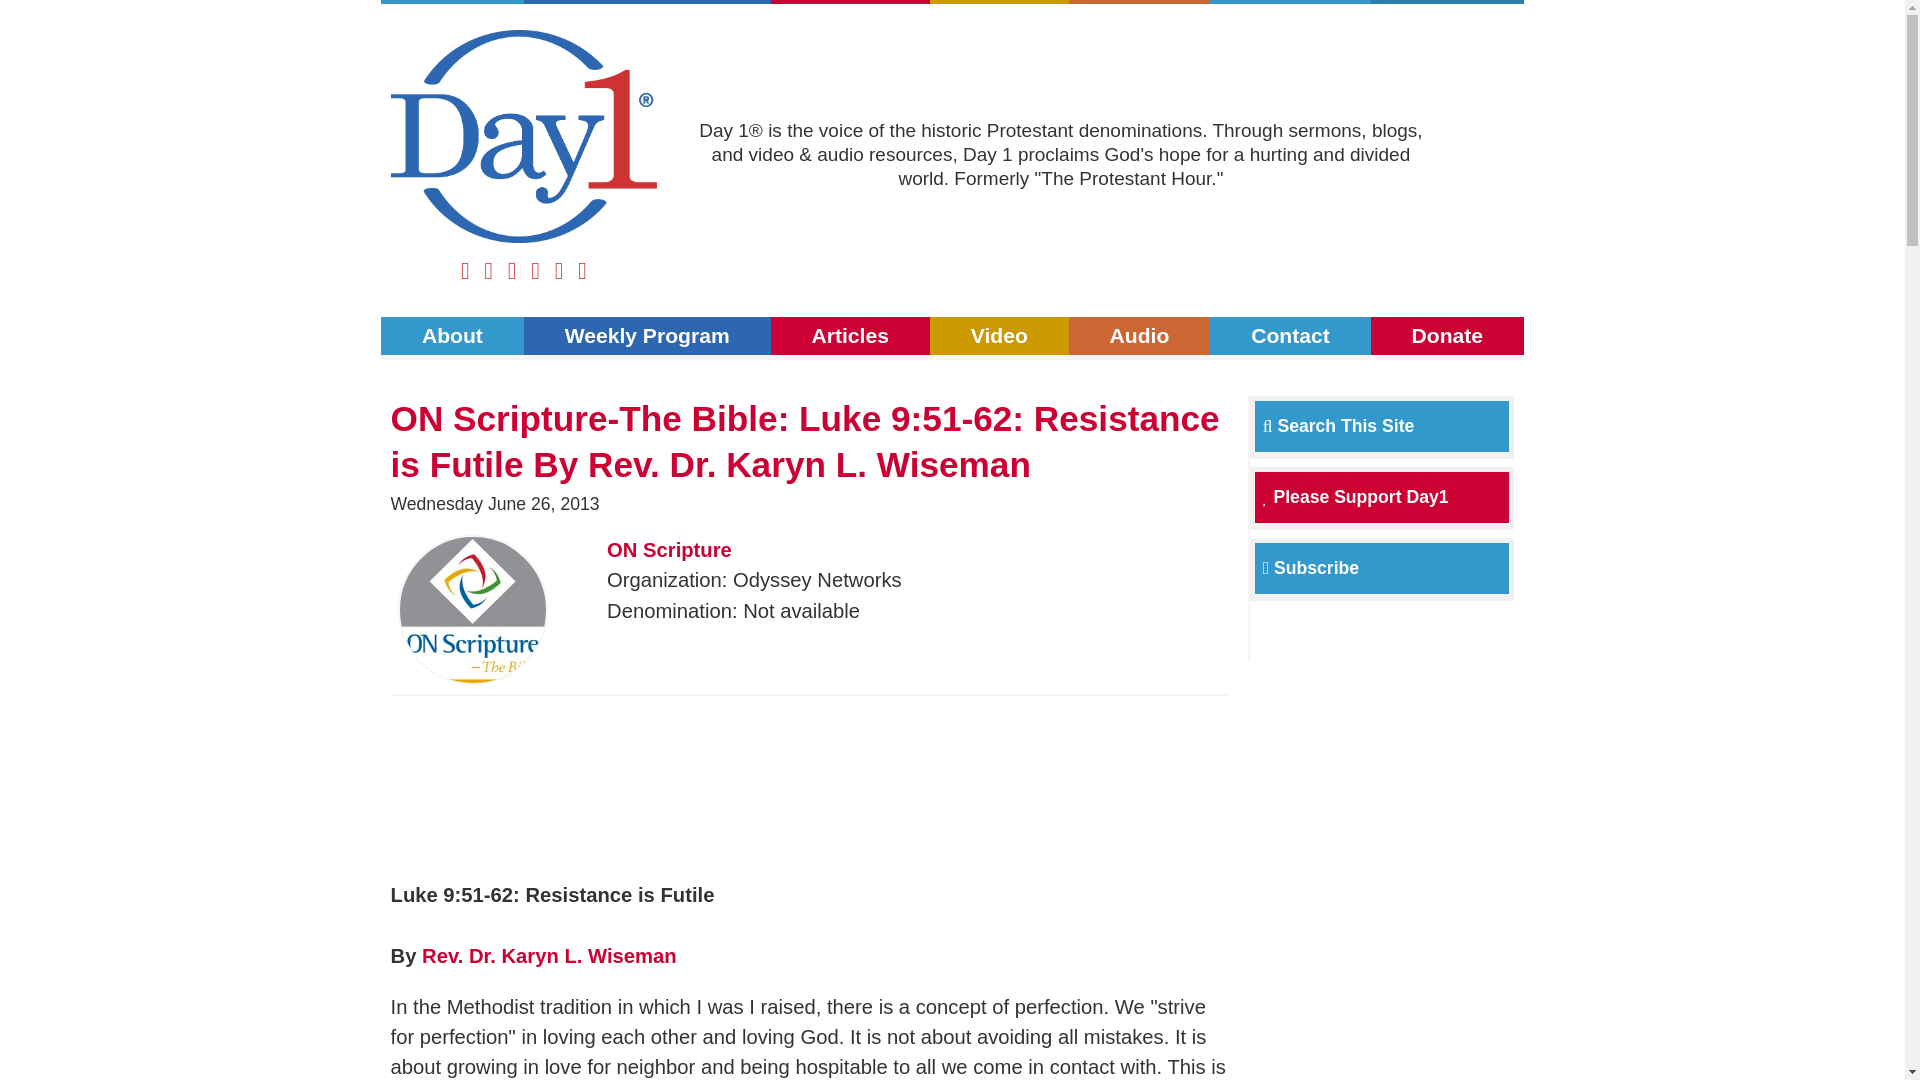 The image size is (1920, 1080). Describe the element at coordinates (452, 2) in the screenshot. I see `About Day1` at that location.